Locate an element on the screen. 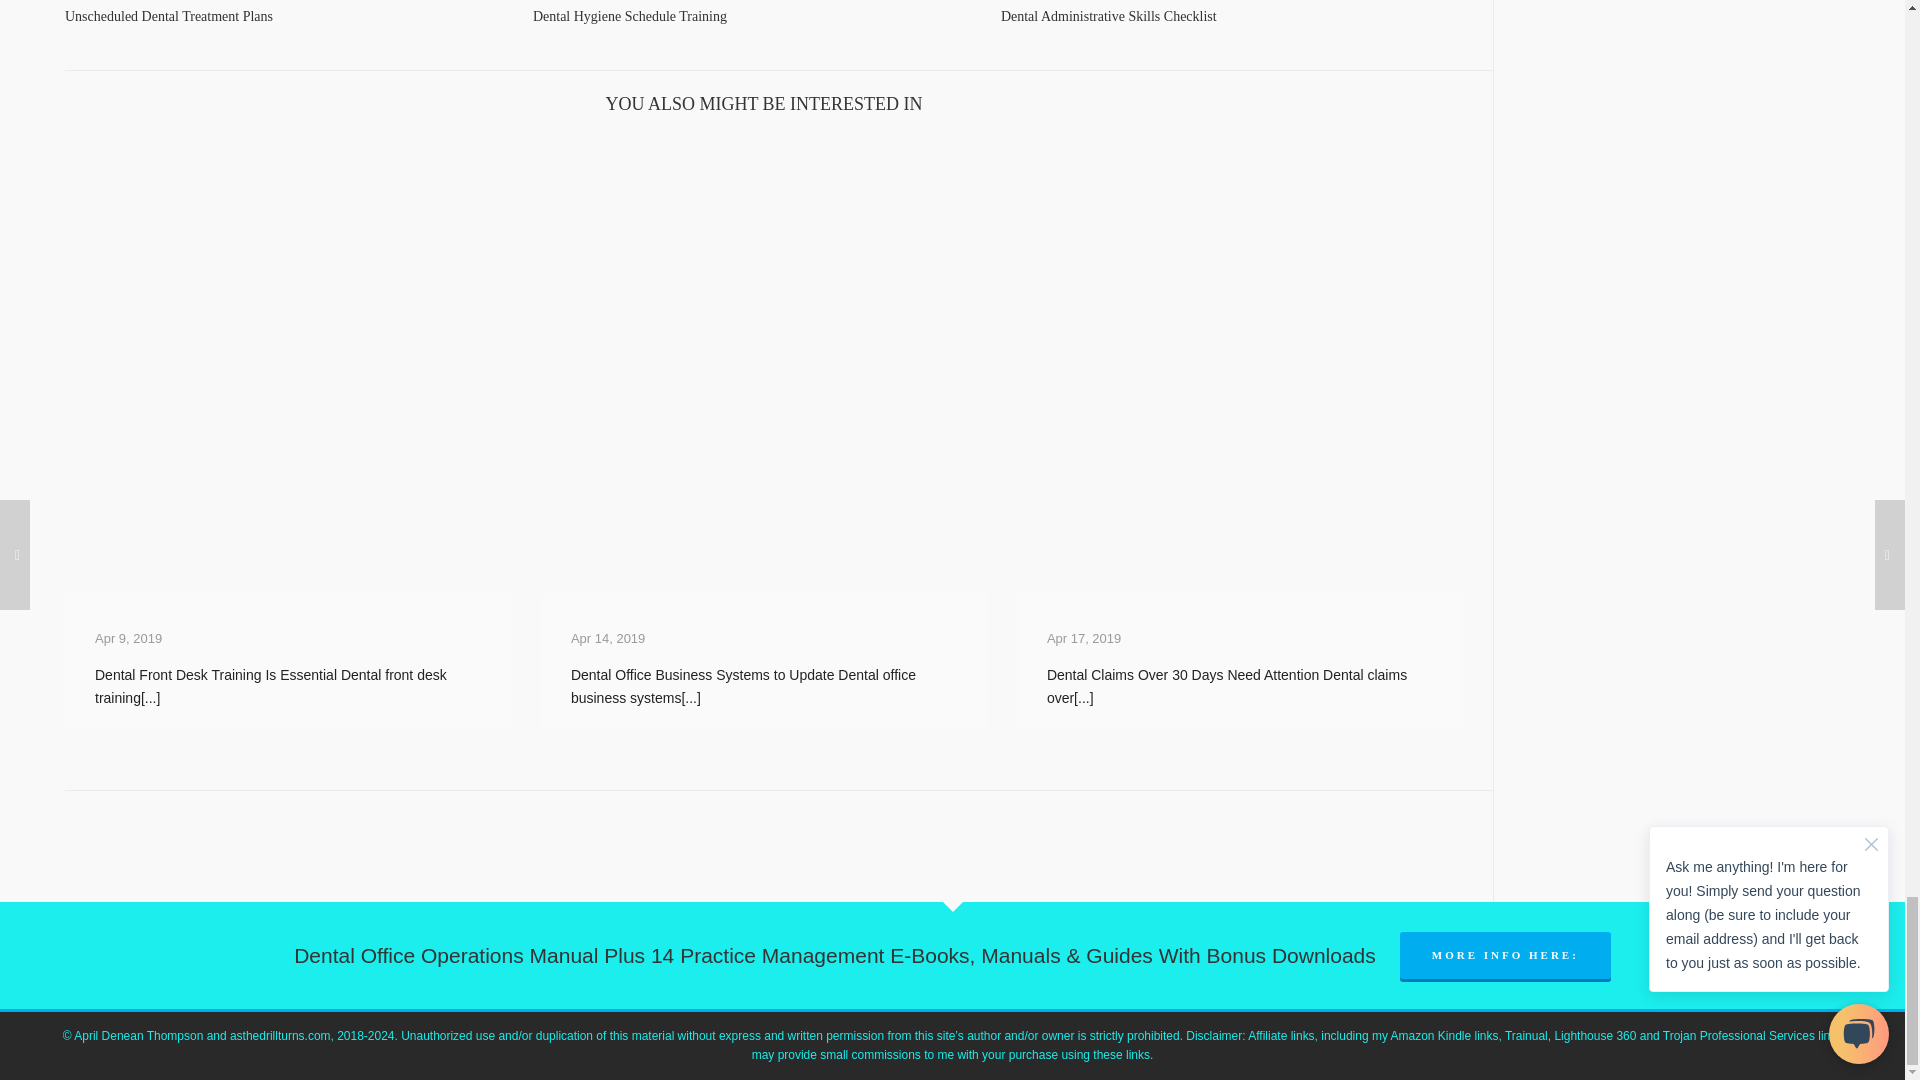  Dental Hygiene Schedule Training is located at coordinates (630, 16).